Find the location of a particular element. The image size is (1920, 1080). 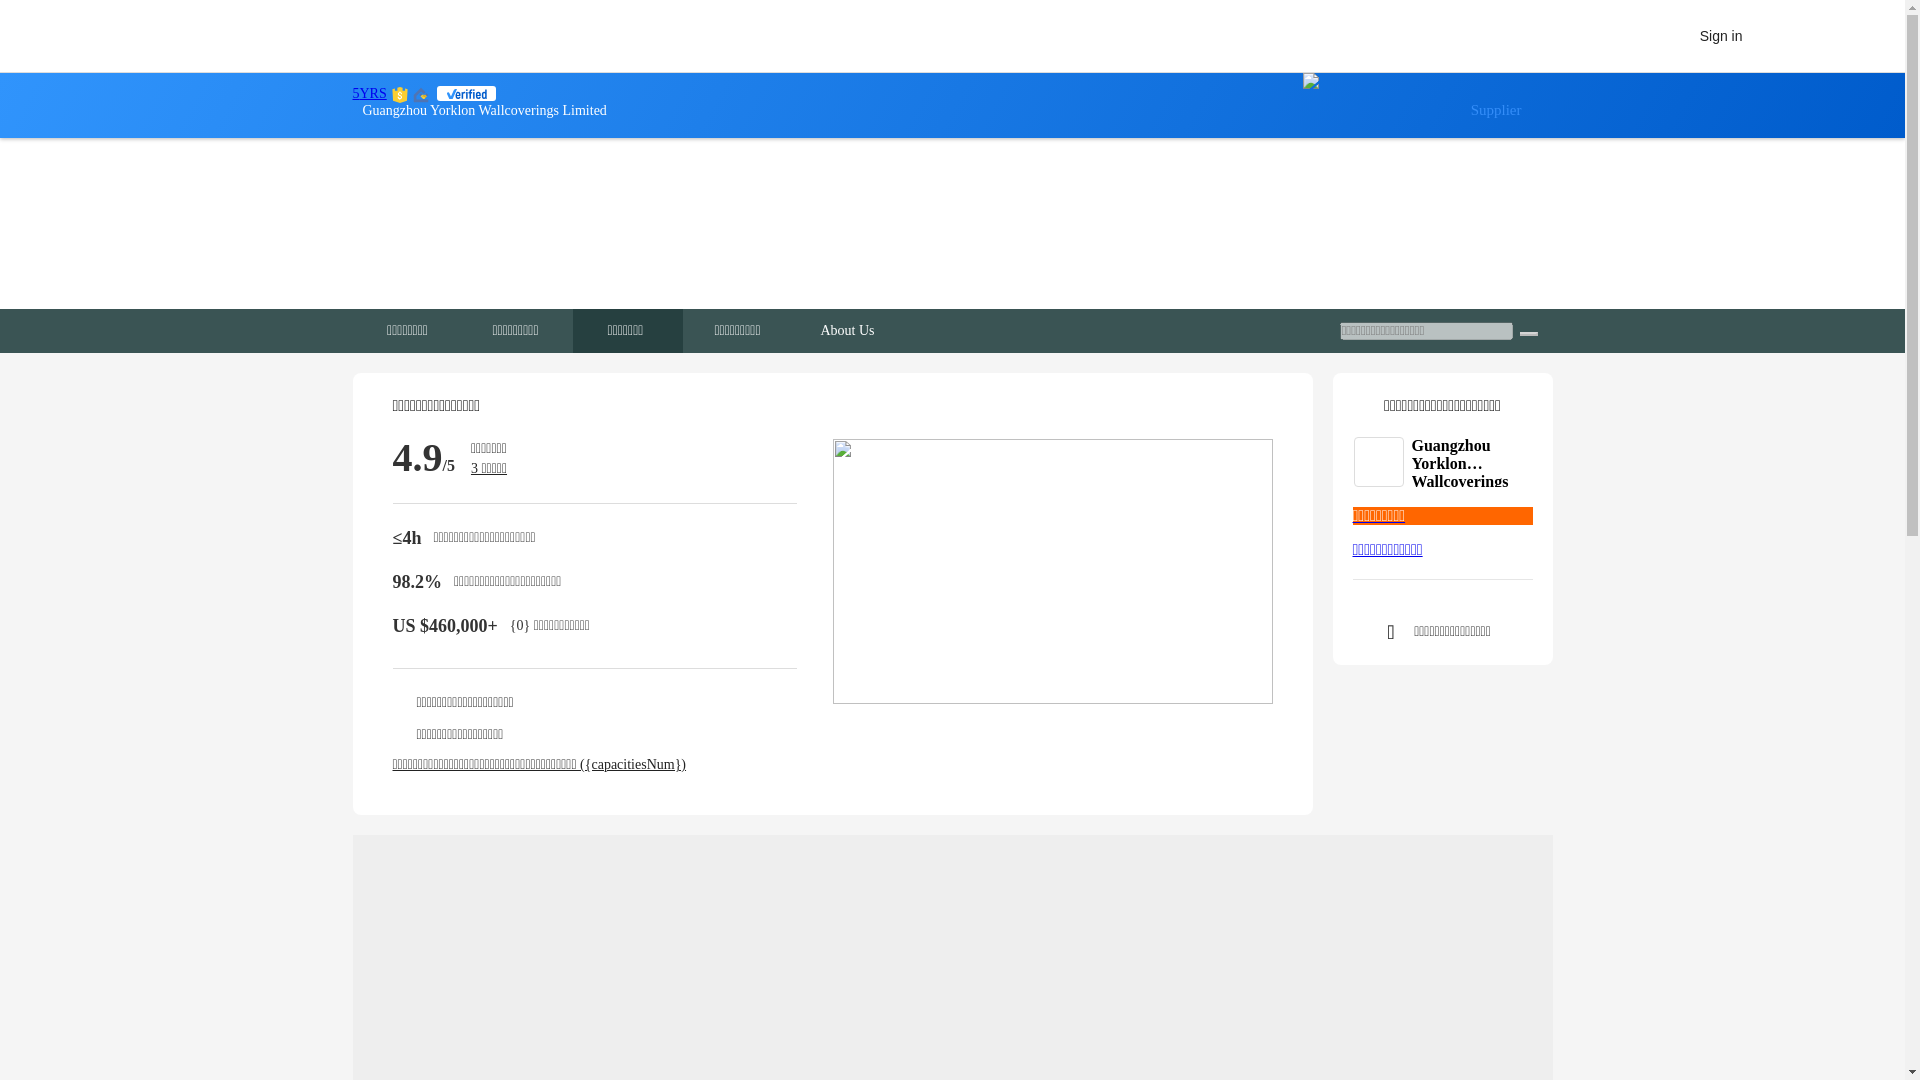

About Us is located at coordinates (846, 330).